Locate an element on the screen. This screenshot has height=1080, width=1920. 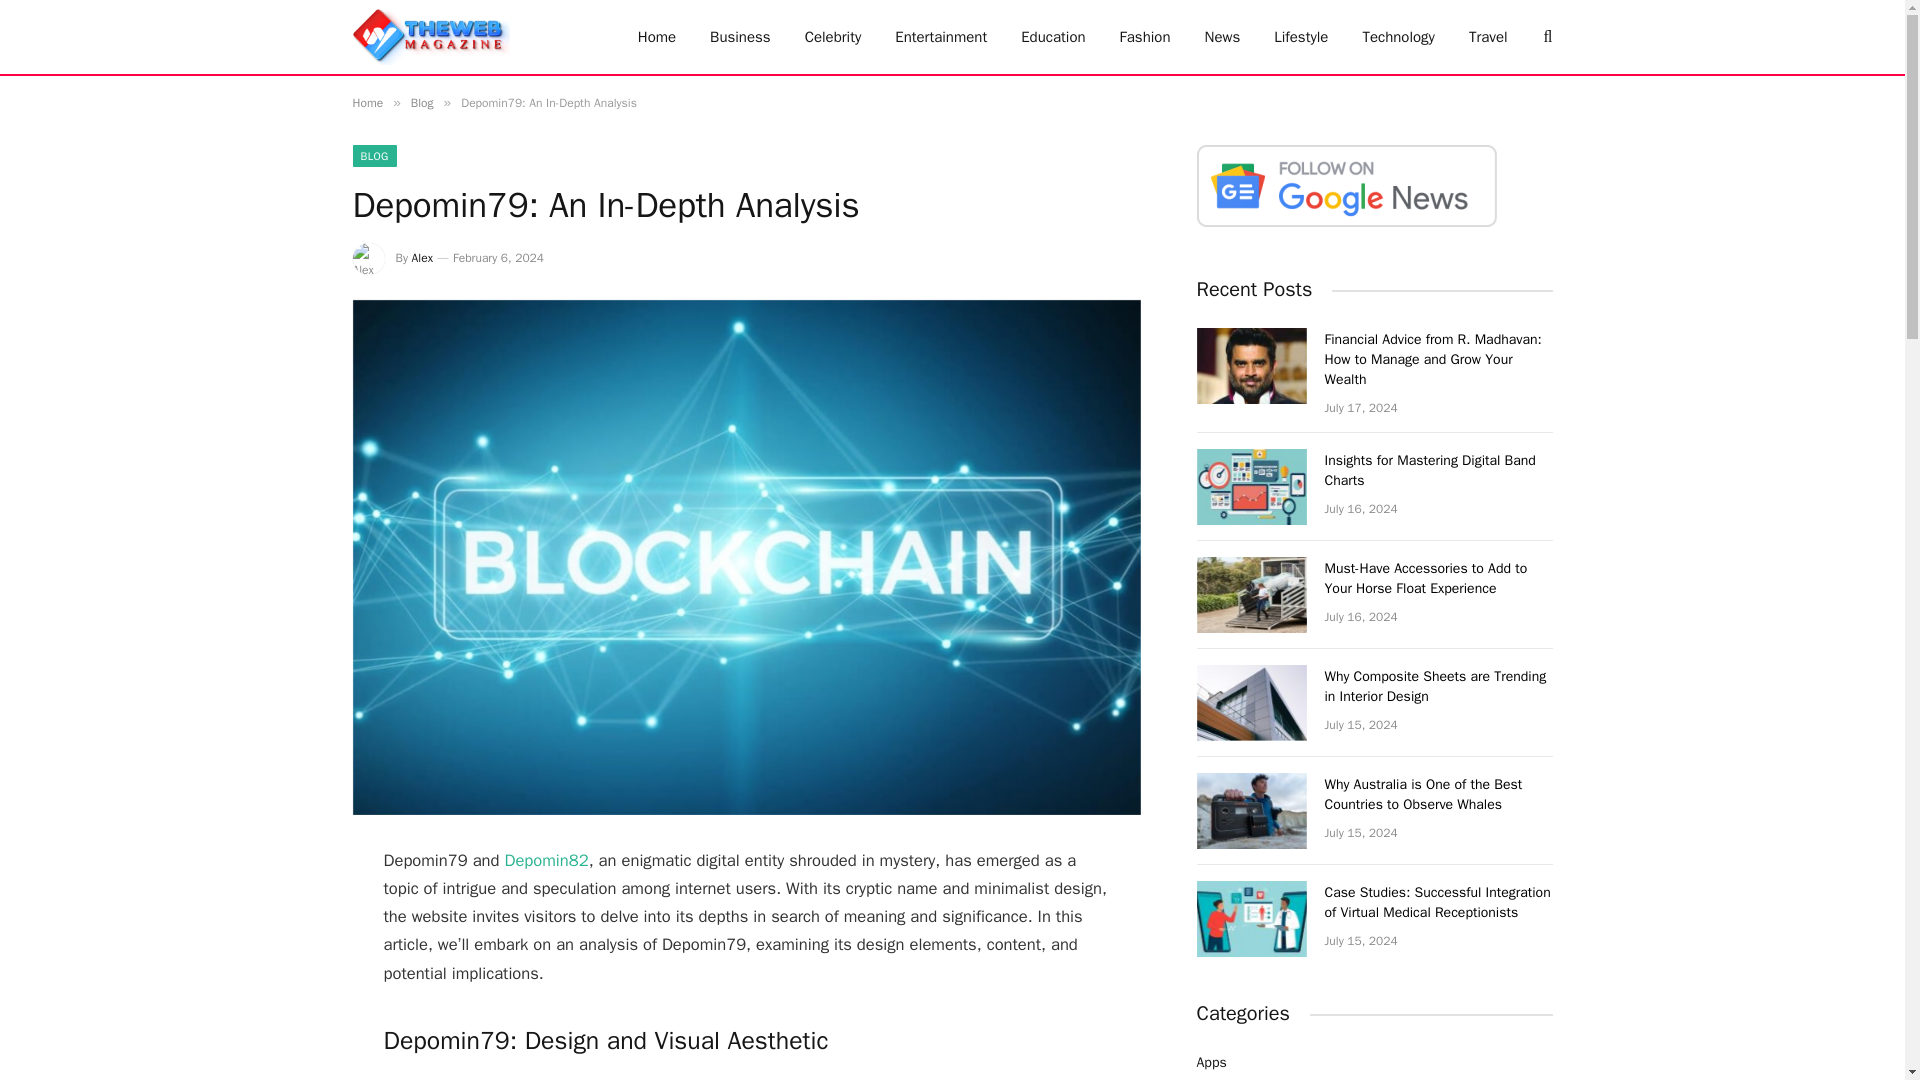
Travel is located at coordinates (1488, 37).